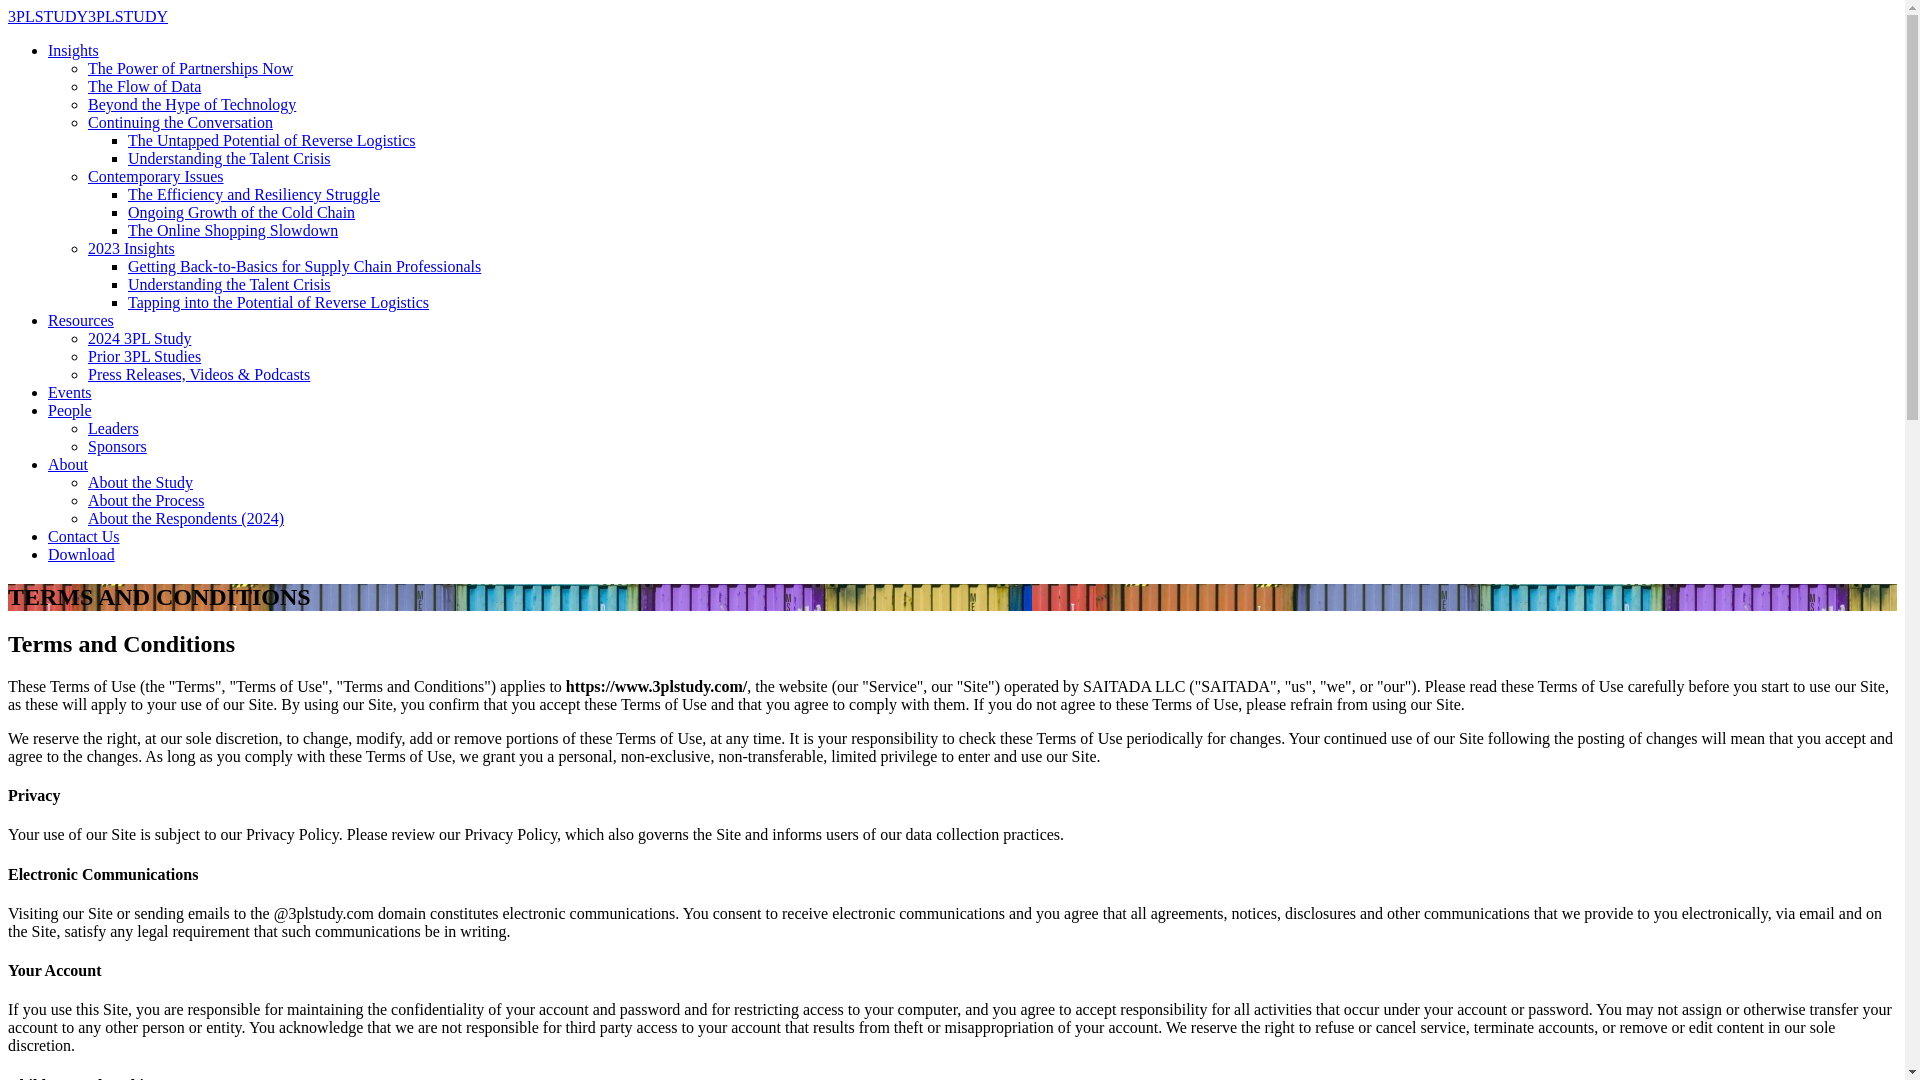 The height and width of the screenshot is (1080, 1920). What do you see at coordinates (254, 194) in the screenshot?
I see `The Efficiency and Resiliency Struggle` at bounding box center [254, 194].